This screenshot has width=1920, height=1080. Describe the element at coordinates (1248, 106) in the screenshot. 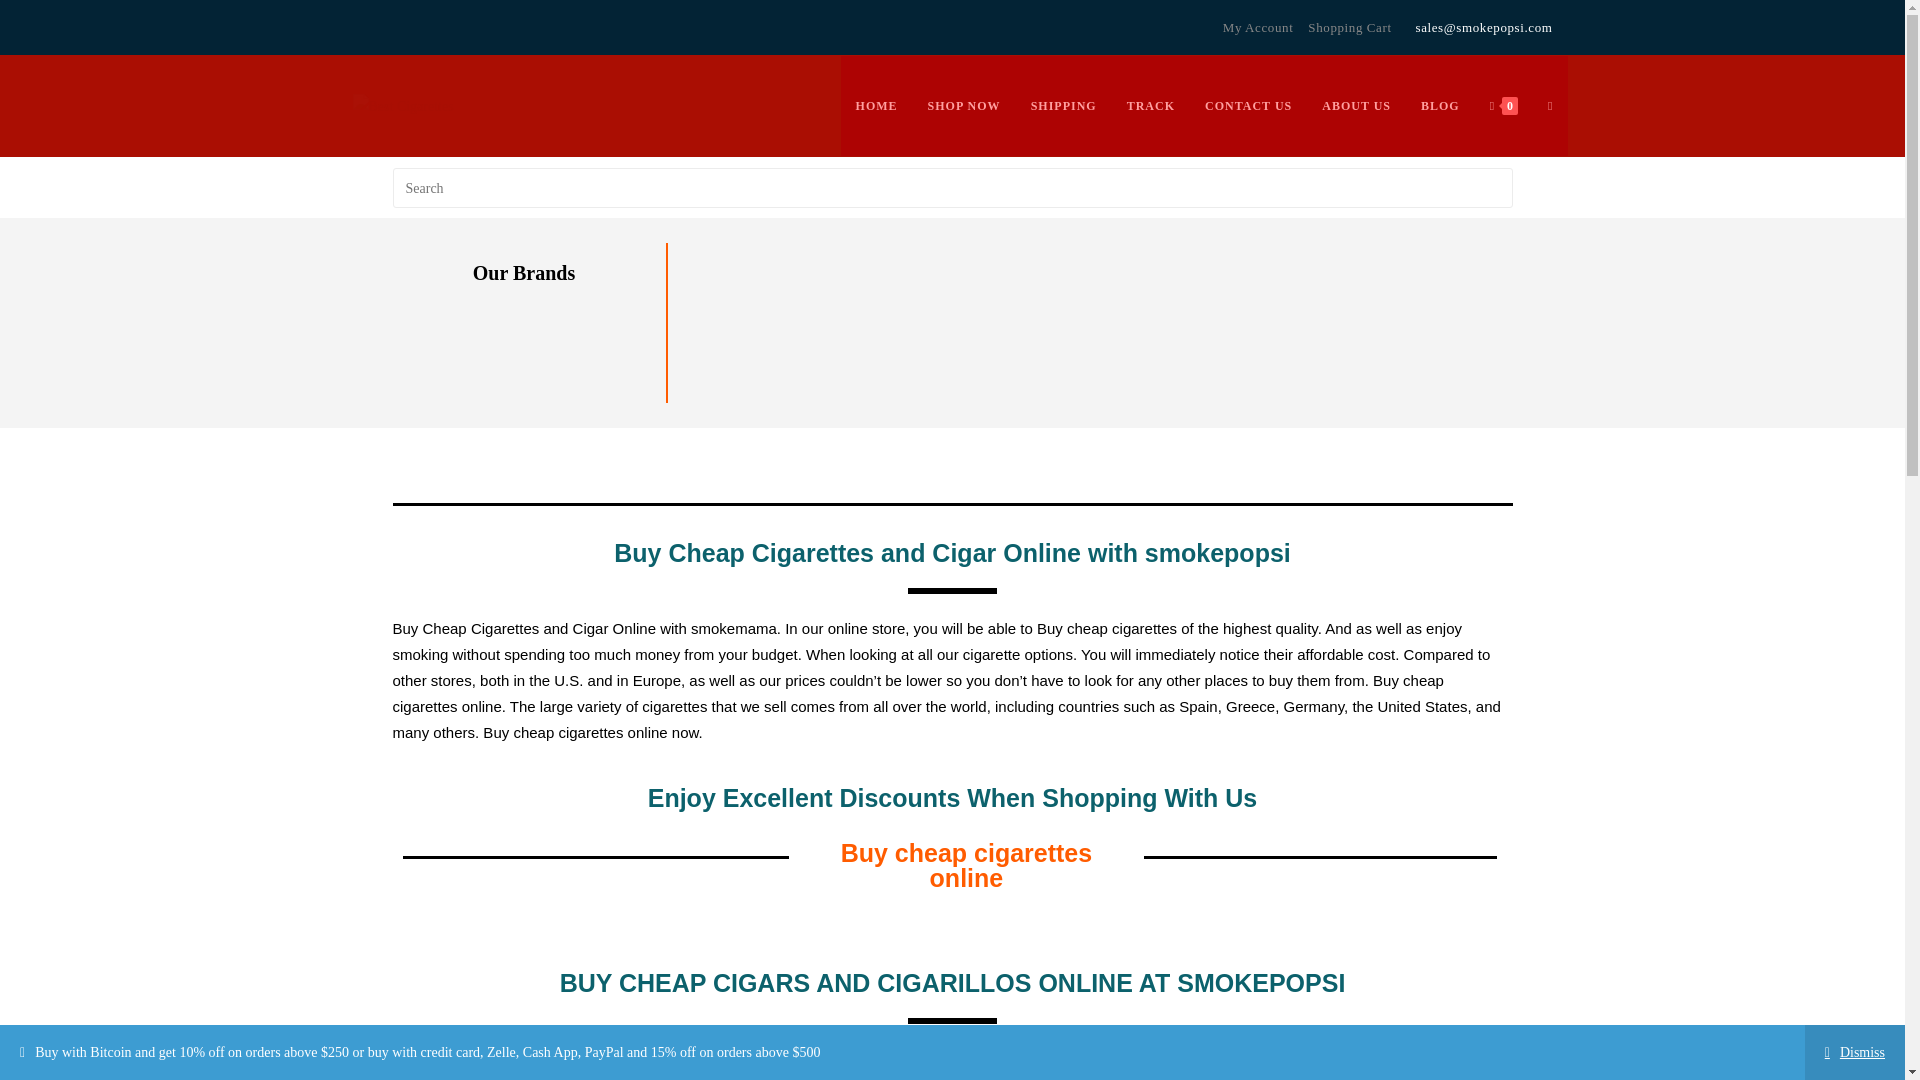

I see `CONTACT US` at that location.